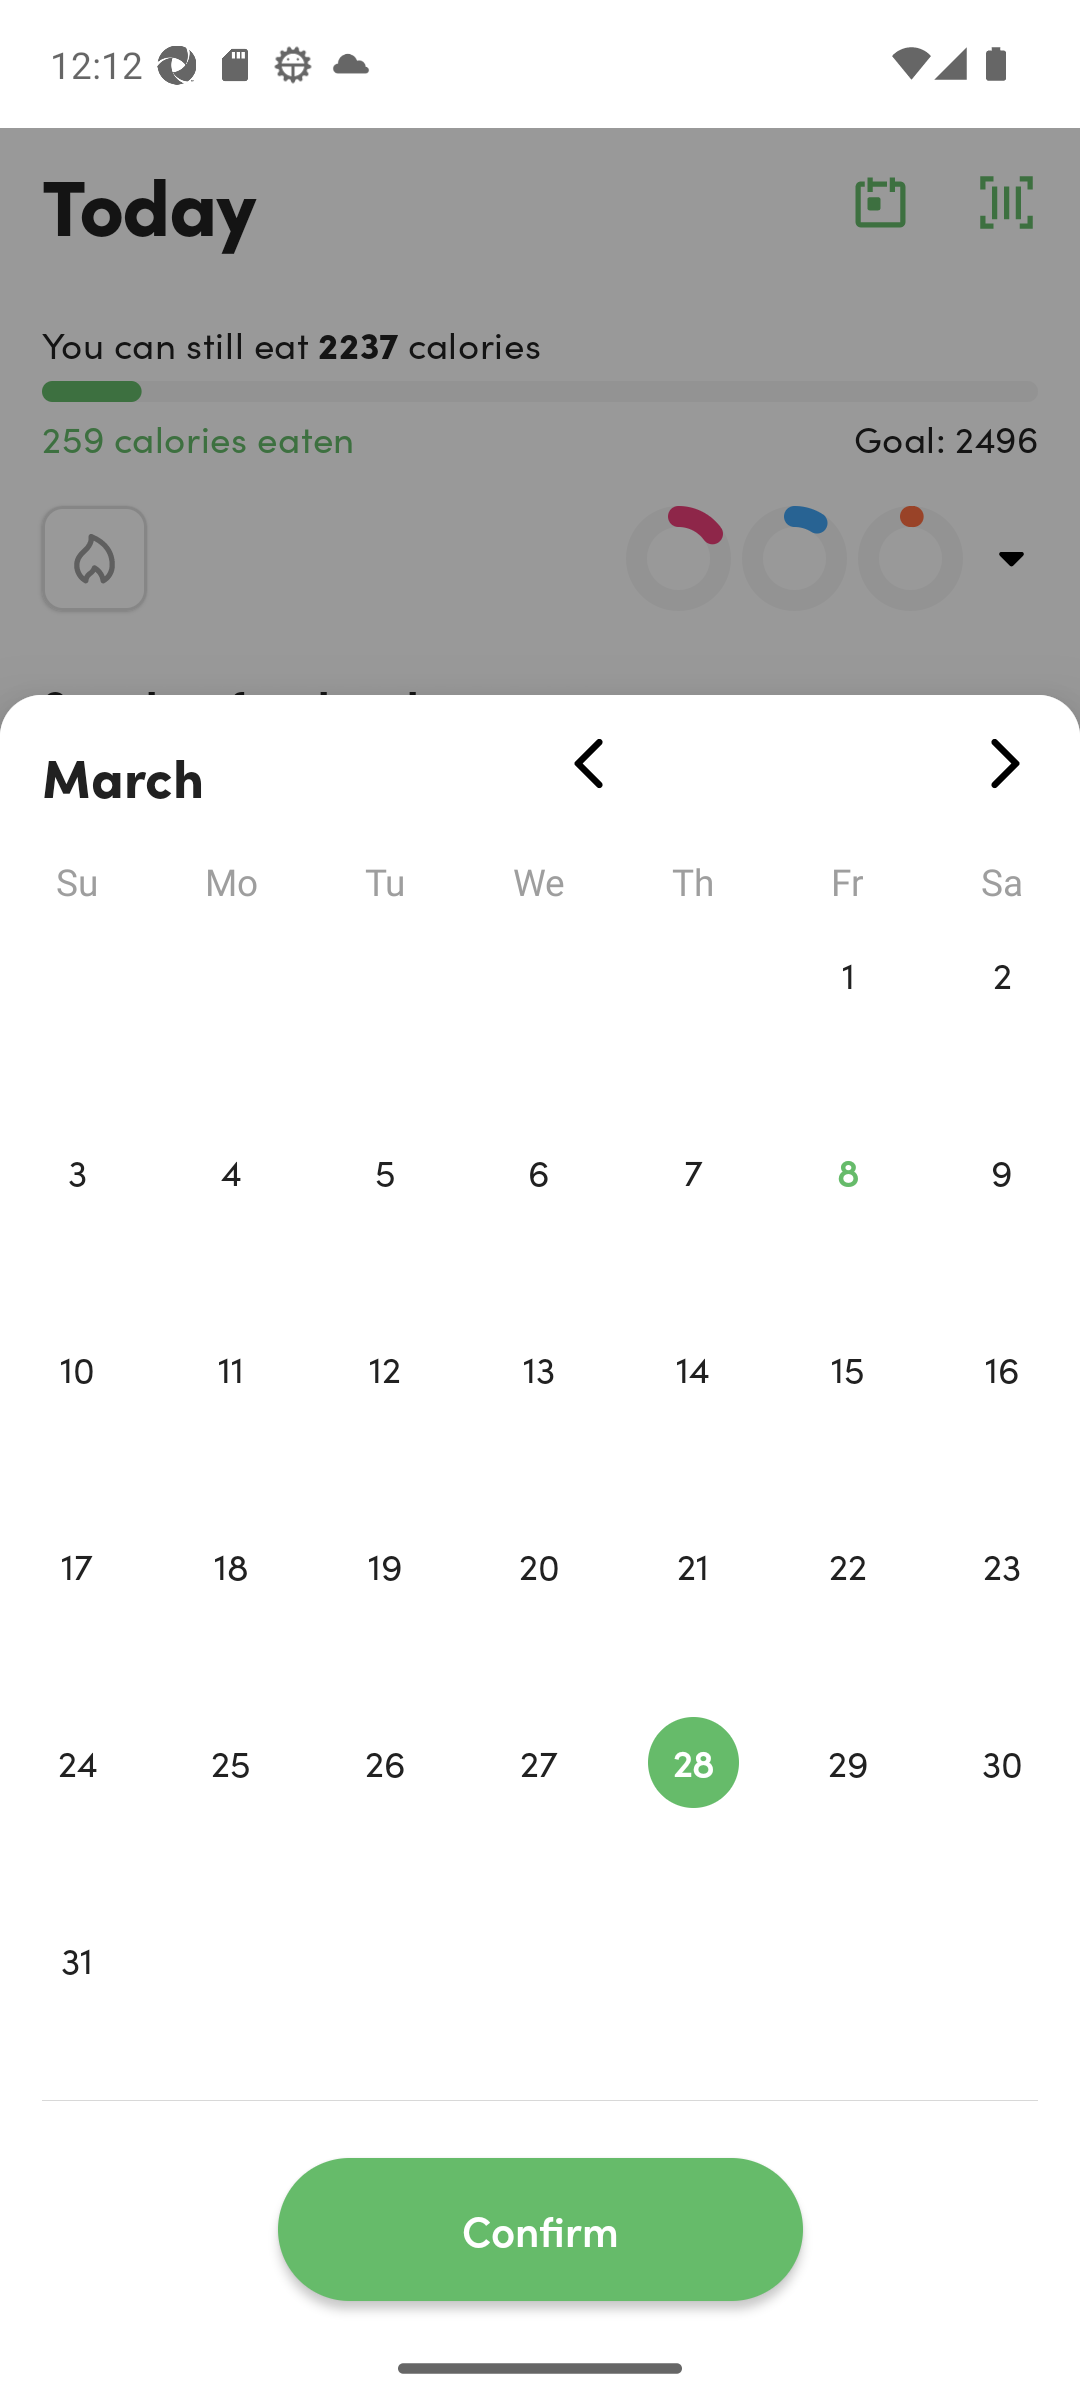 The width and height of the screenshot is (1080, 2400). What do you see at coordinates (384, 1608) in the screenshot?
I see `19` at bounding box center [384, 1608].